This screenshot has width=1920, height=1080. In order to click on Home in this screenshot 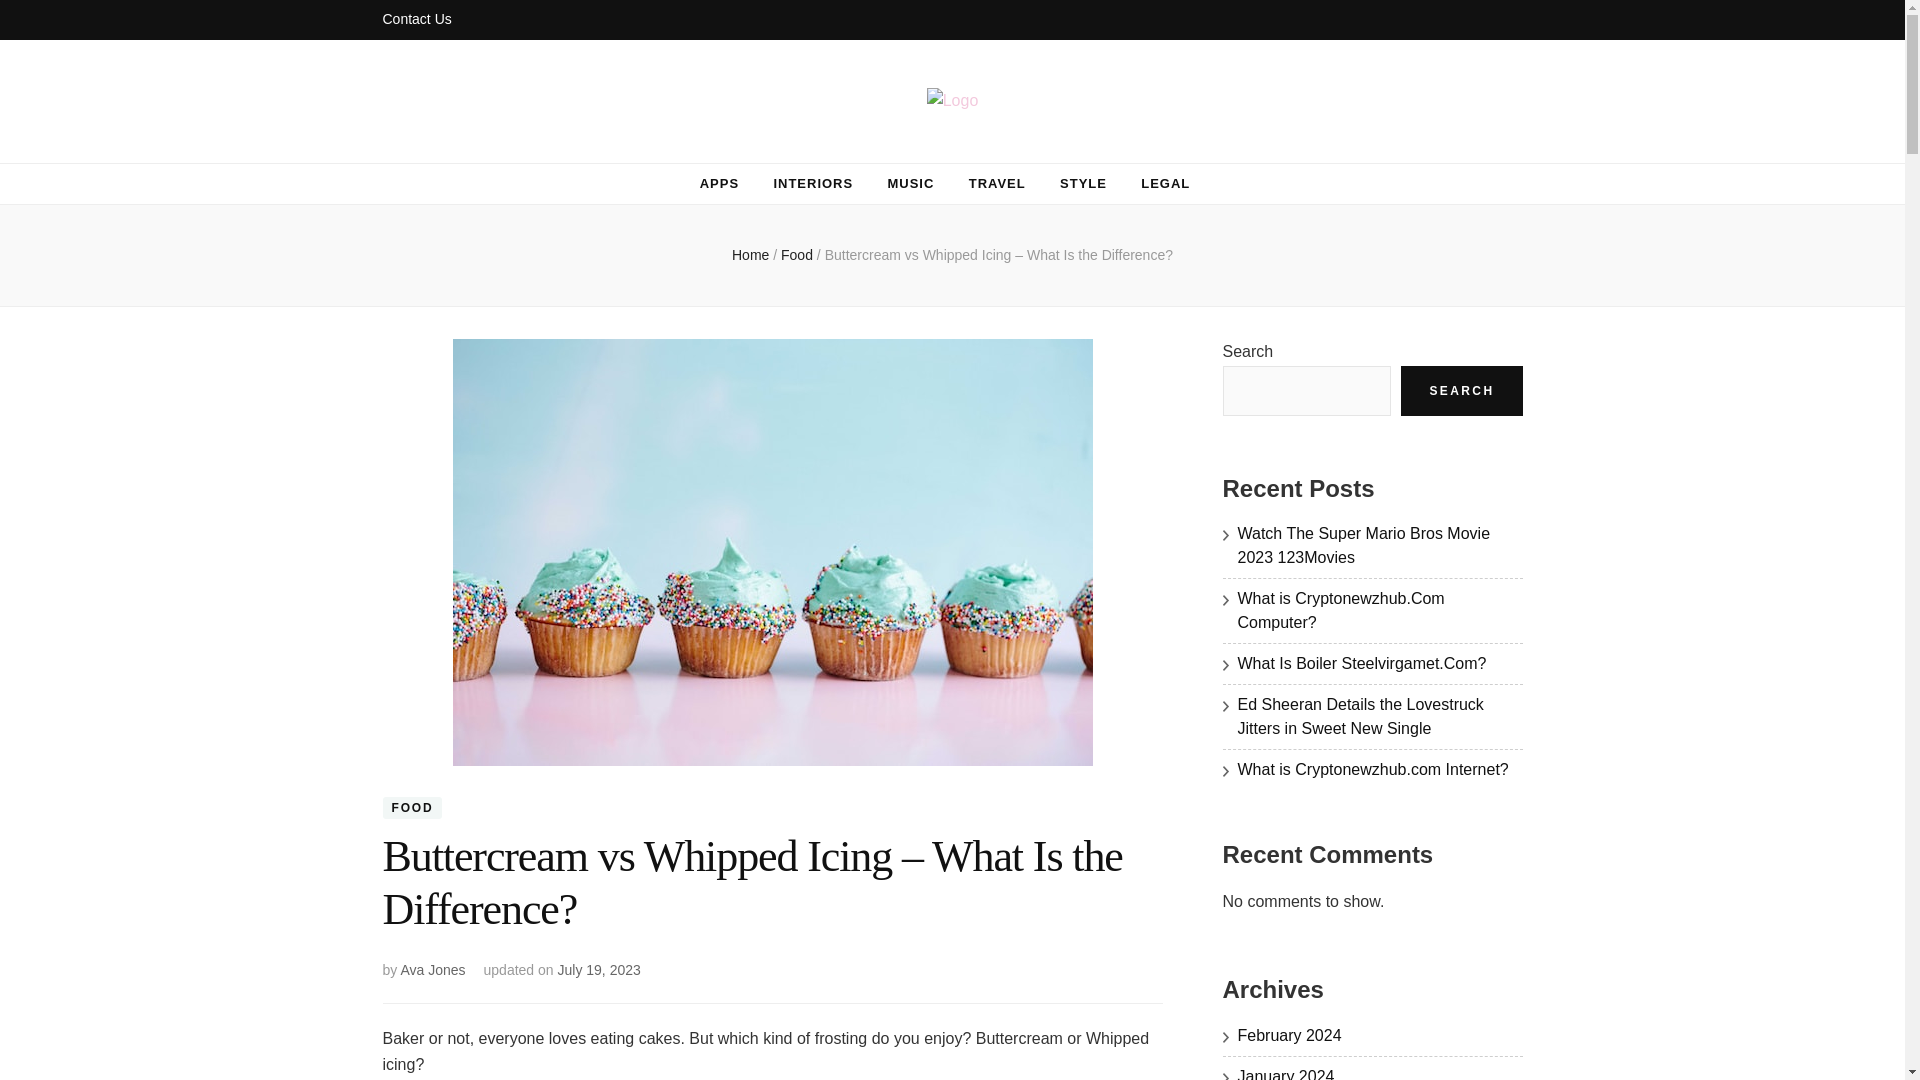, I will do `click(750, 255)`.